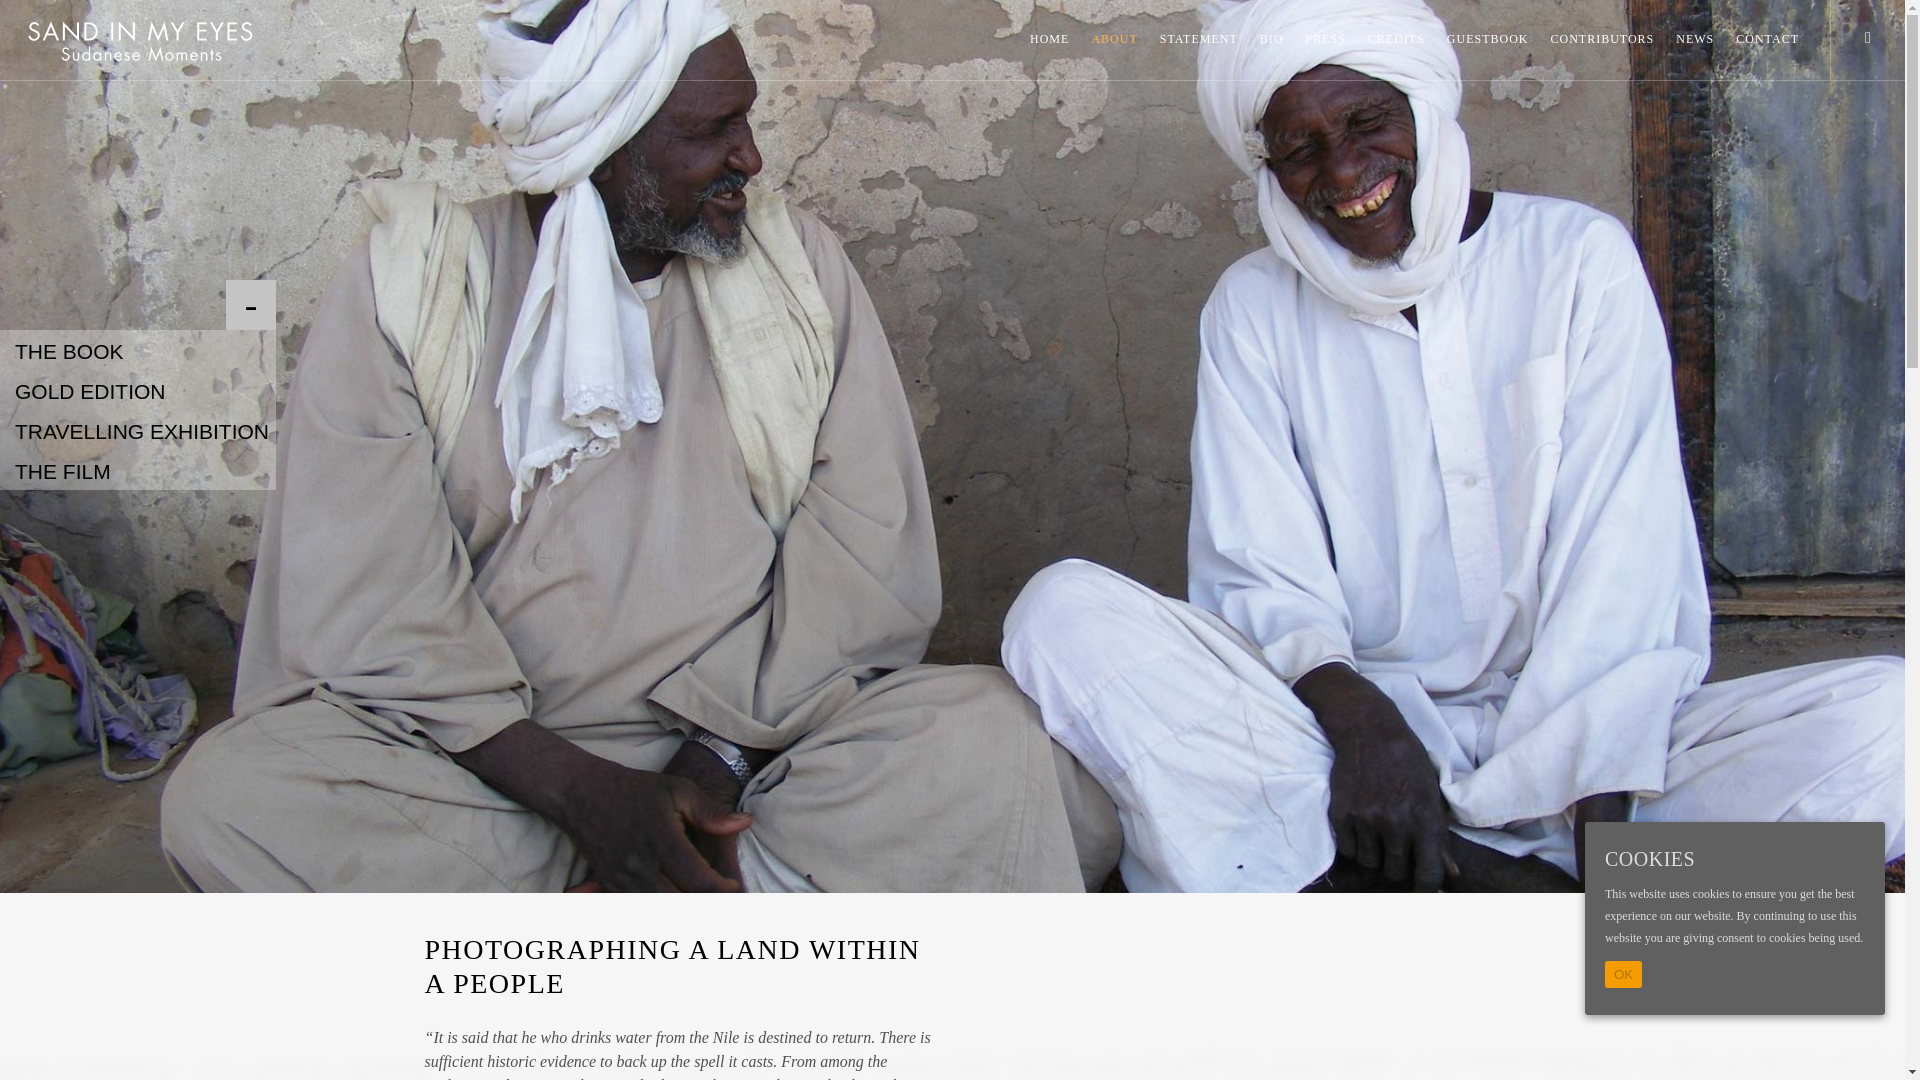 Image resolution: width=1920 pixels, height=1080 pixels. Describe the element at coordinates (1695, 48) in the screenshot. I see `NEWS` at that location.